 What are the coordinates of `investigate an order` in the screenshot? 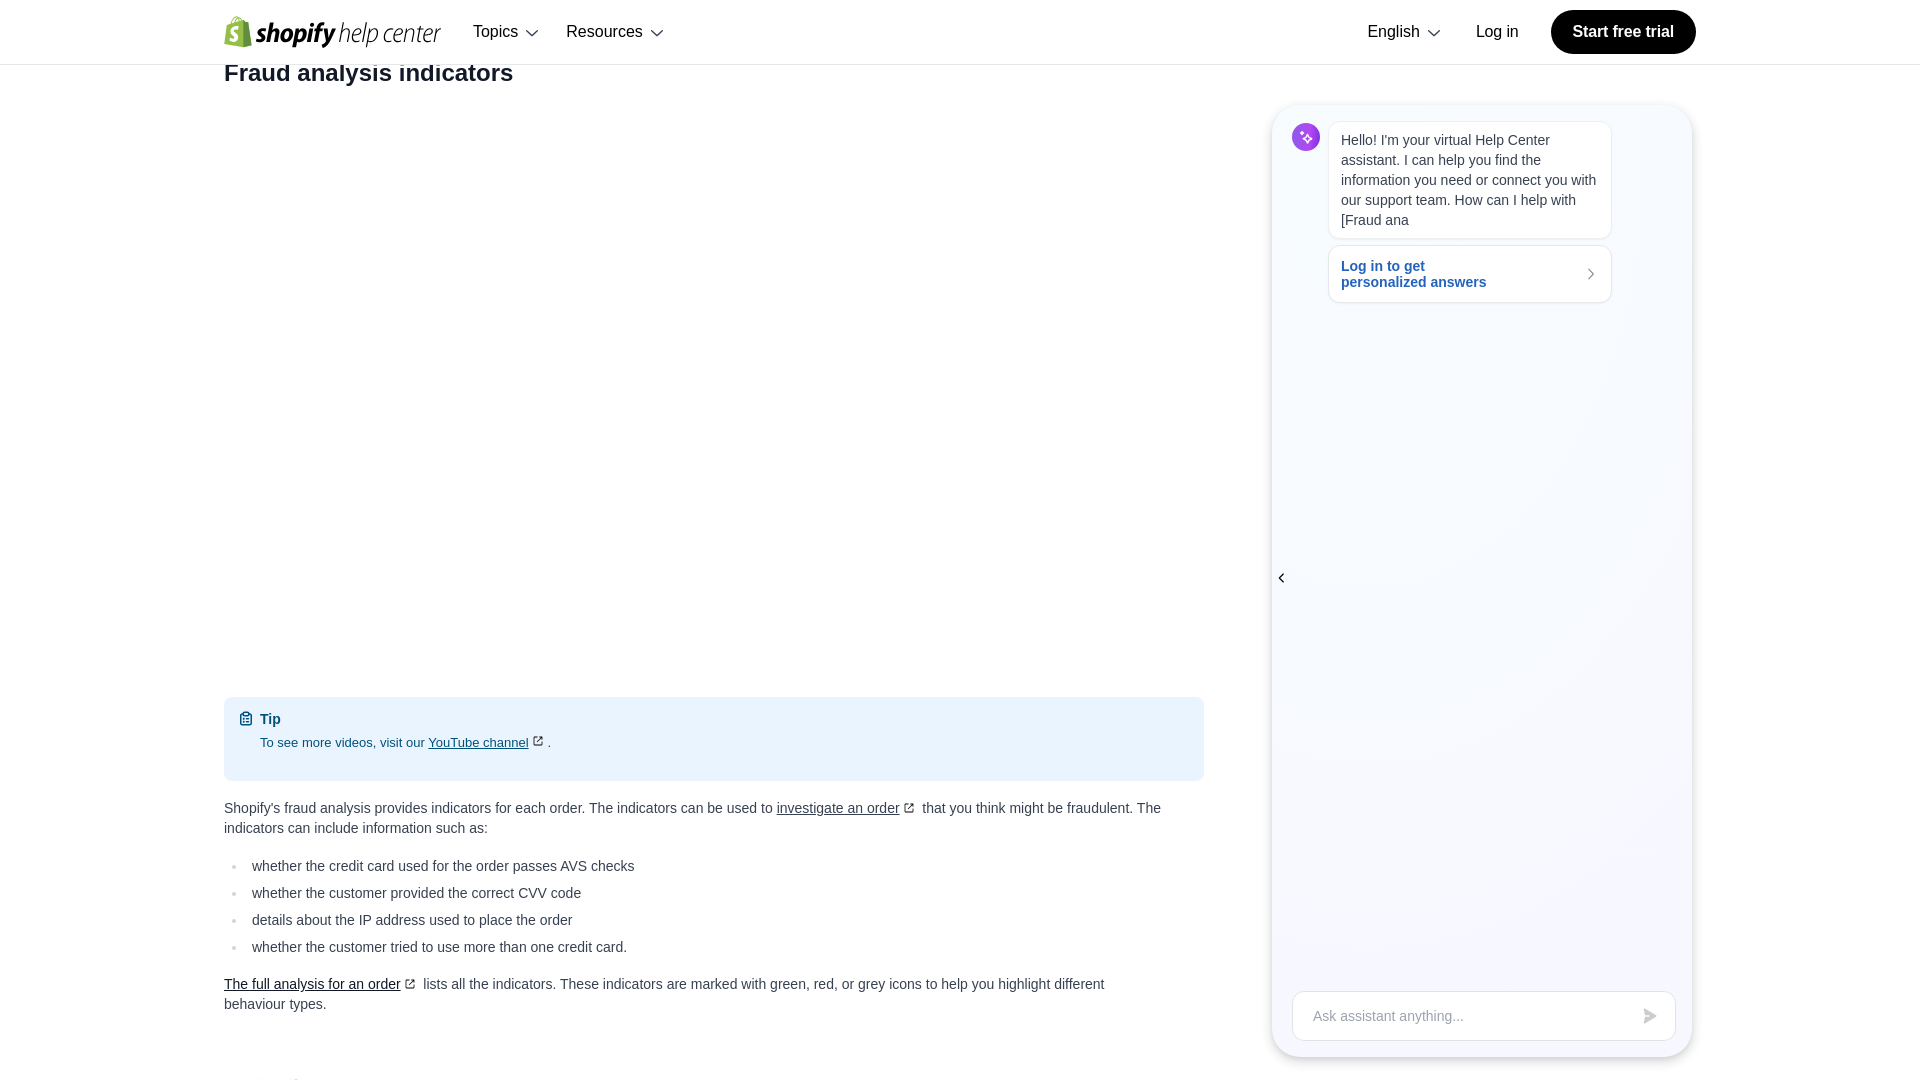 It's located at (848, 808).